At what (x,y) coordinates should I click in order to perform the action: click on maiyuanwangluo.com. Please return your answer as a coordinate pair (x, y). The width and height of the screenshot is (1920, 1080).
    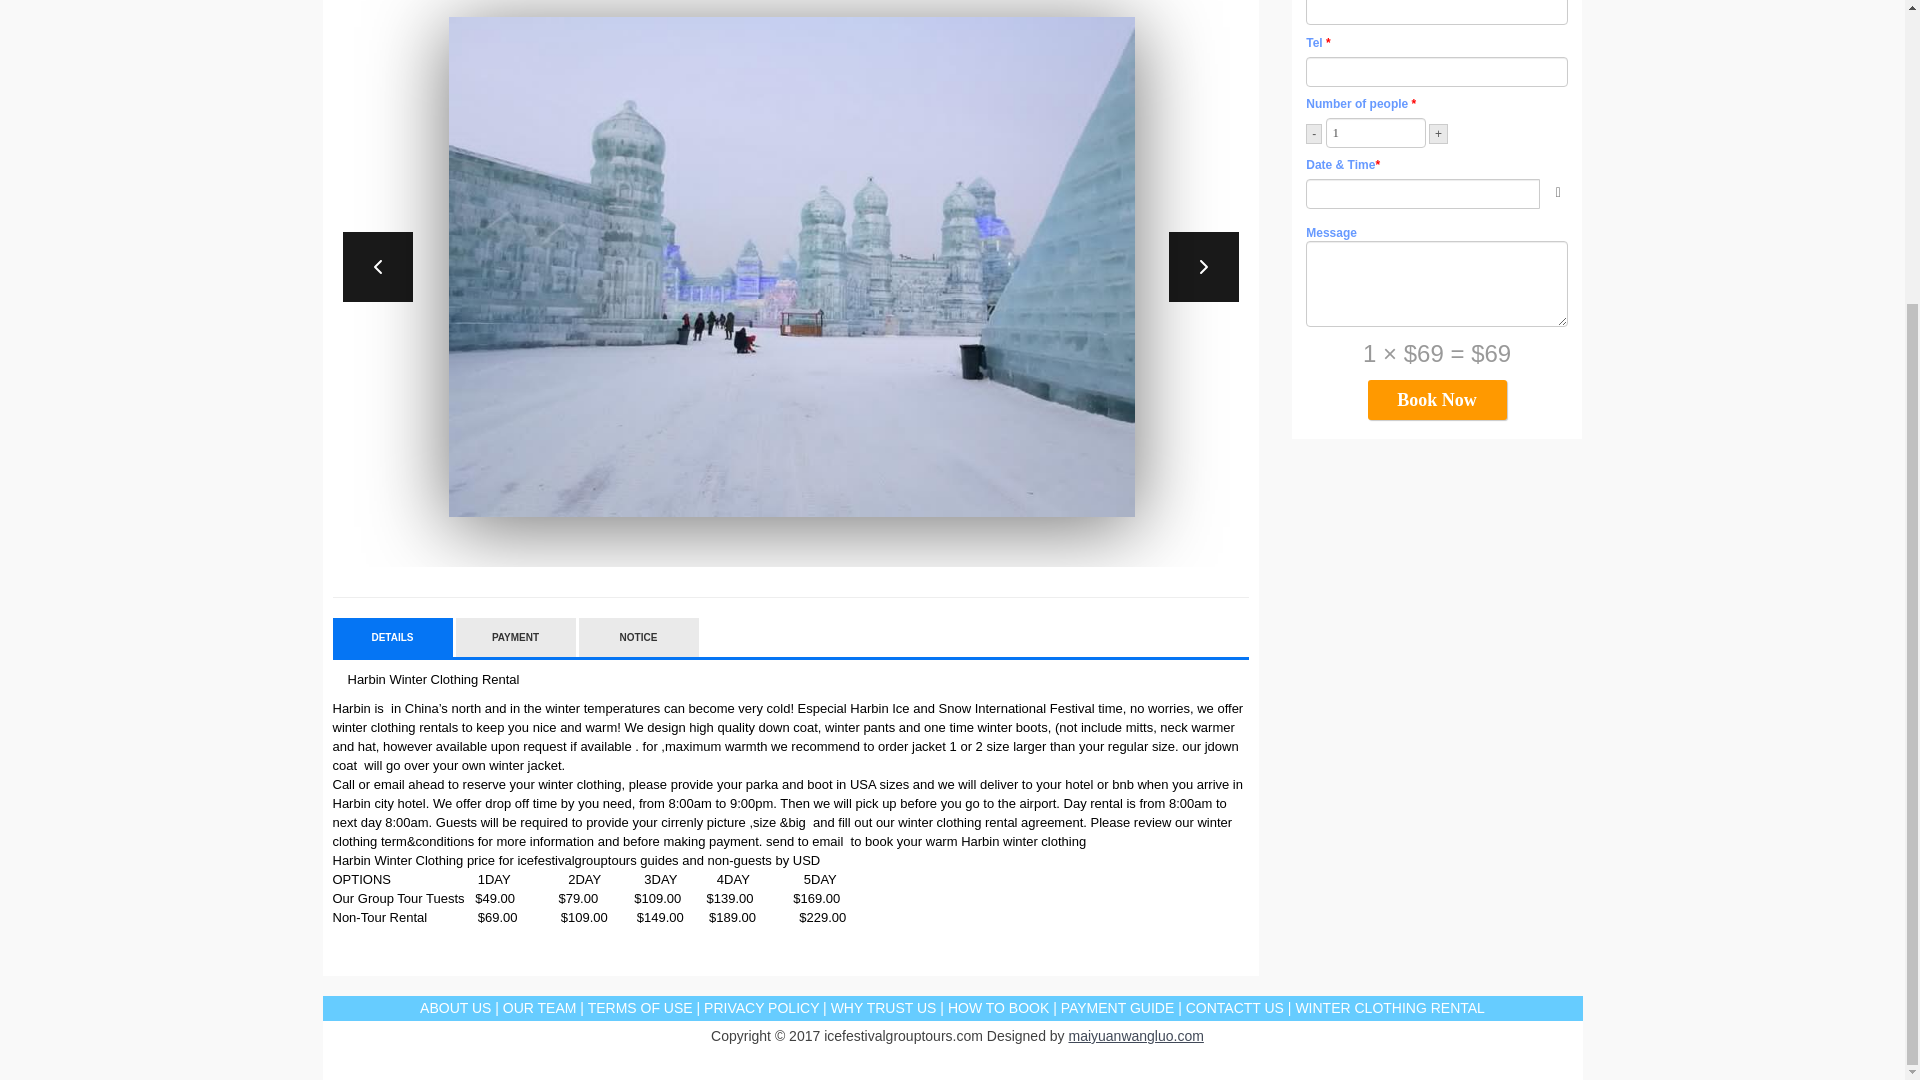
    Looking at the image, I should click on (1135, 1036).